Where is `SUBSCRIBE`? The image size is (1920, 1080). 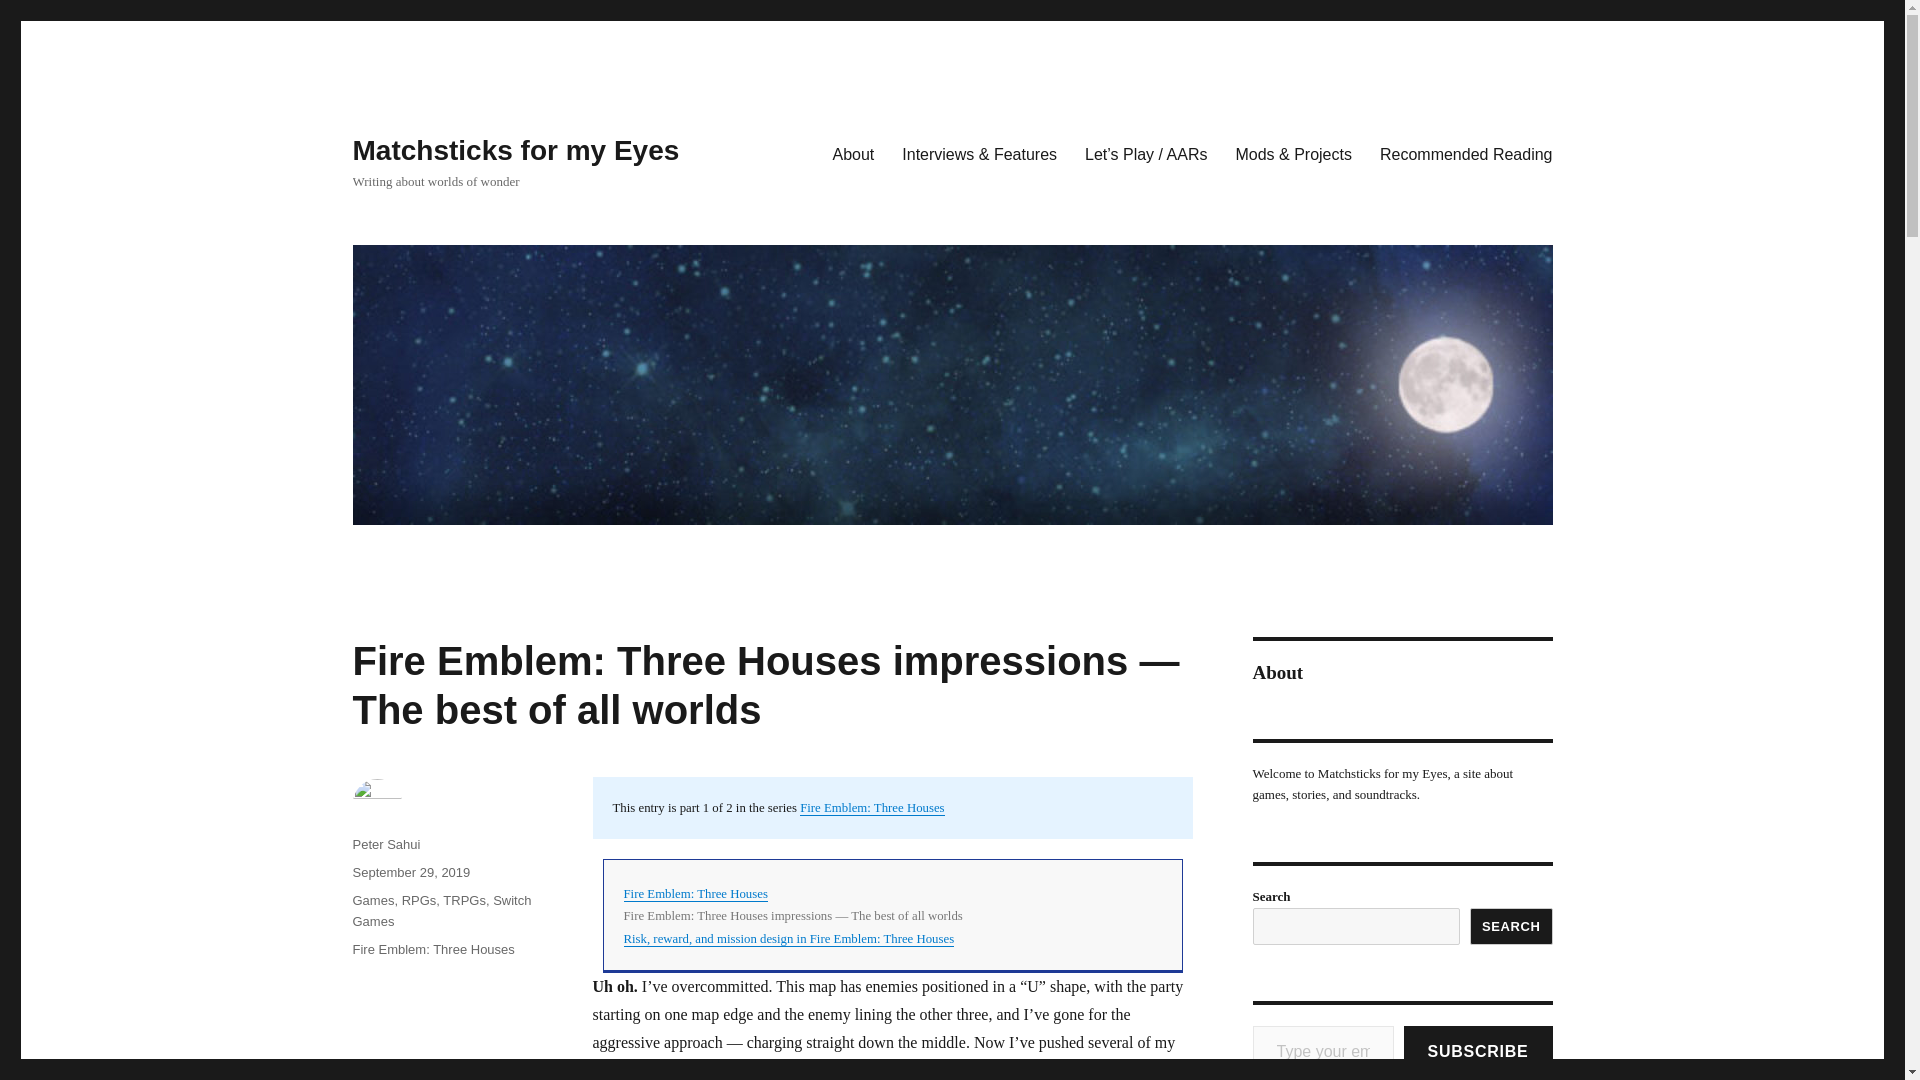 SUBSCRIBE is located at coordinates (1478, 1052).